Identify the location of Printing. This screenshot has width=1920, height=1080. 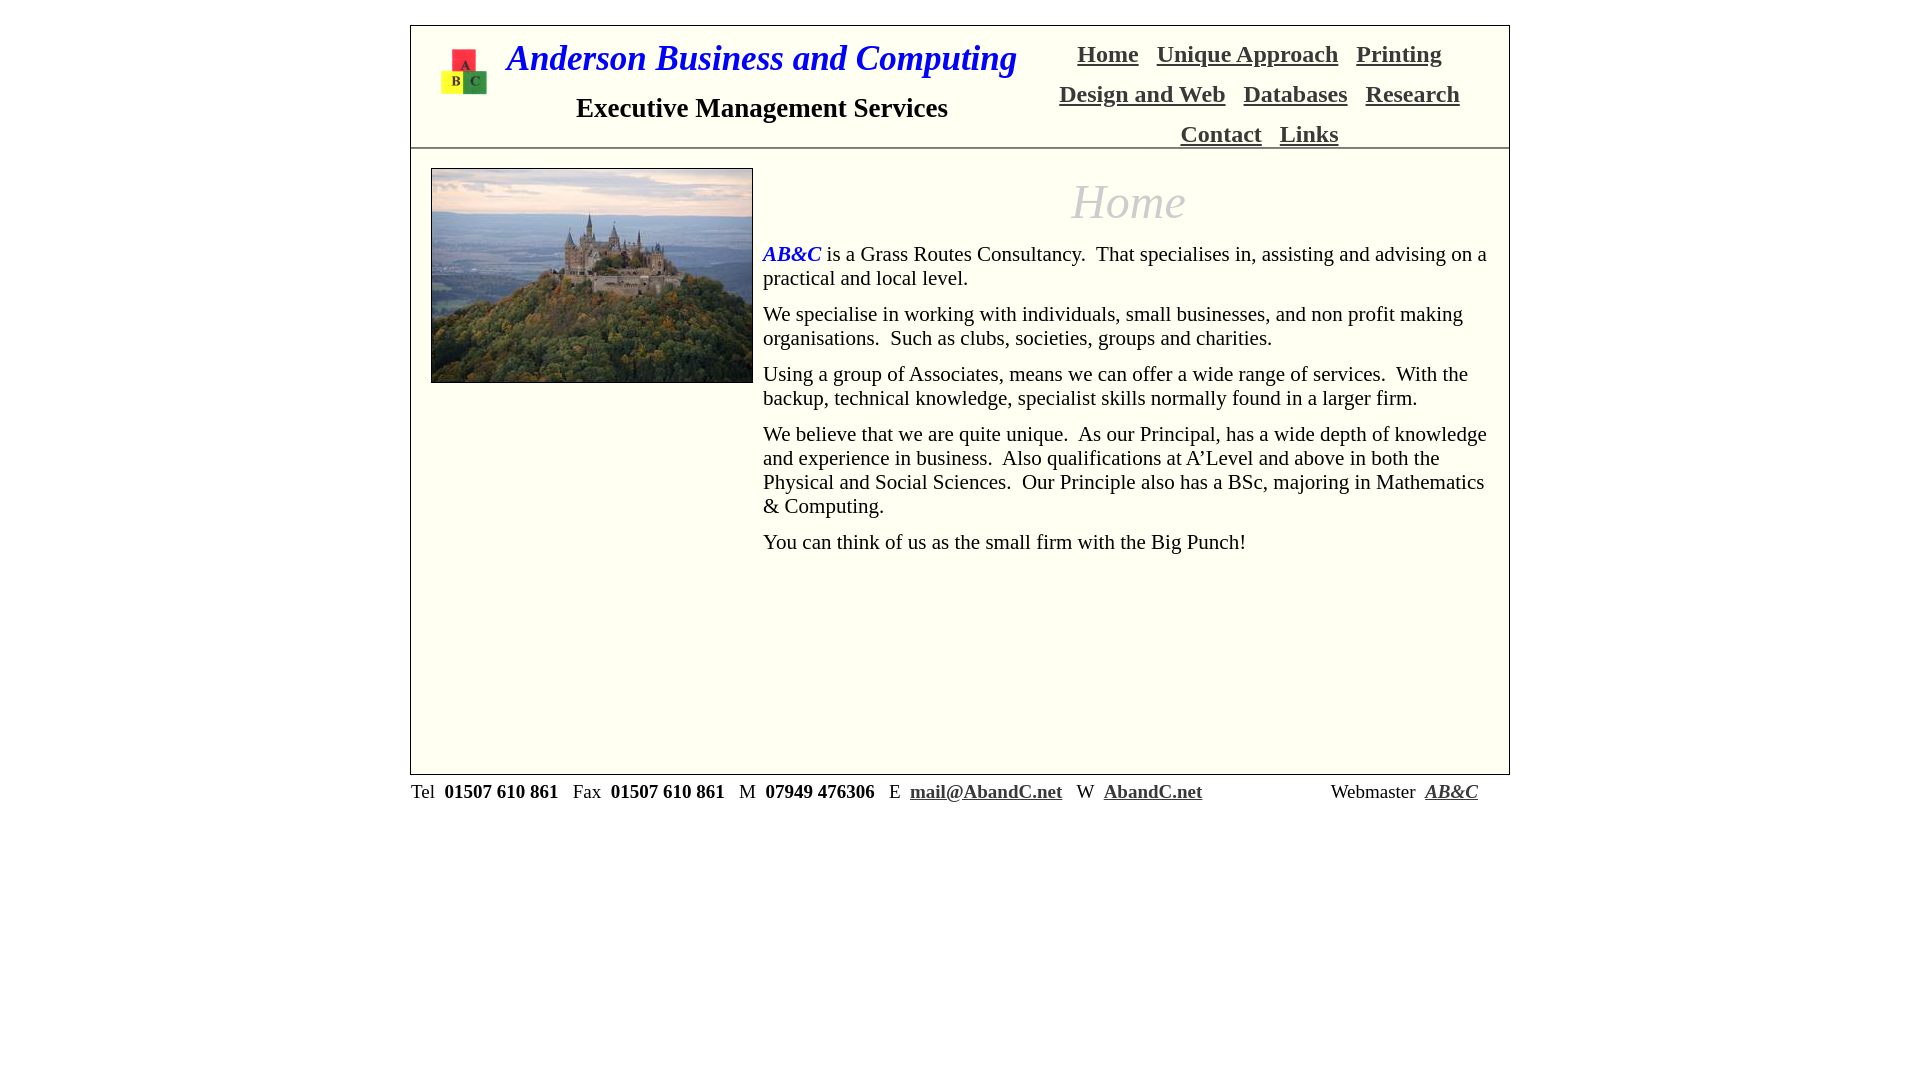
(1398, 54).